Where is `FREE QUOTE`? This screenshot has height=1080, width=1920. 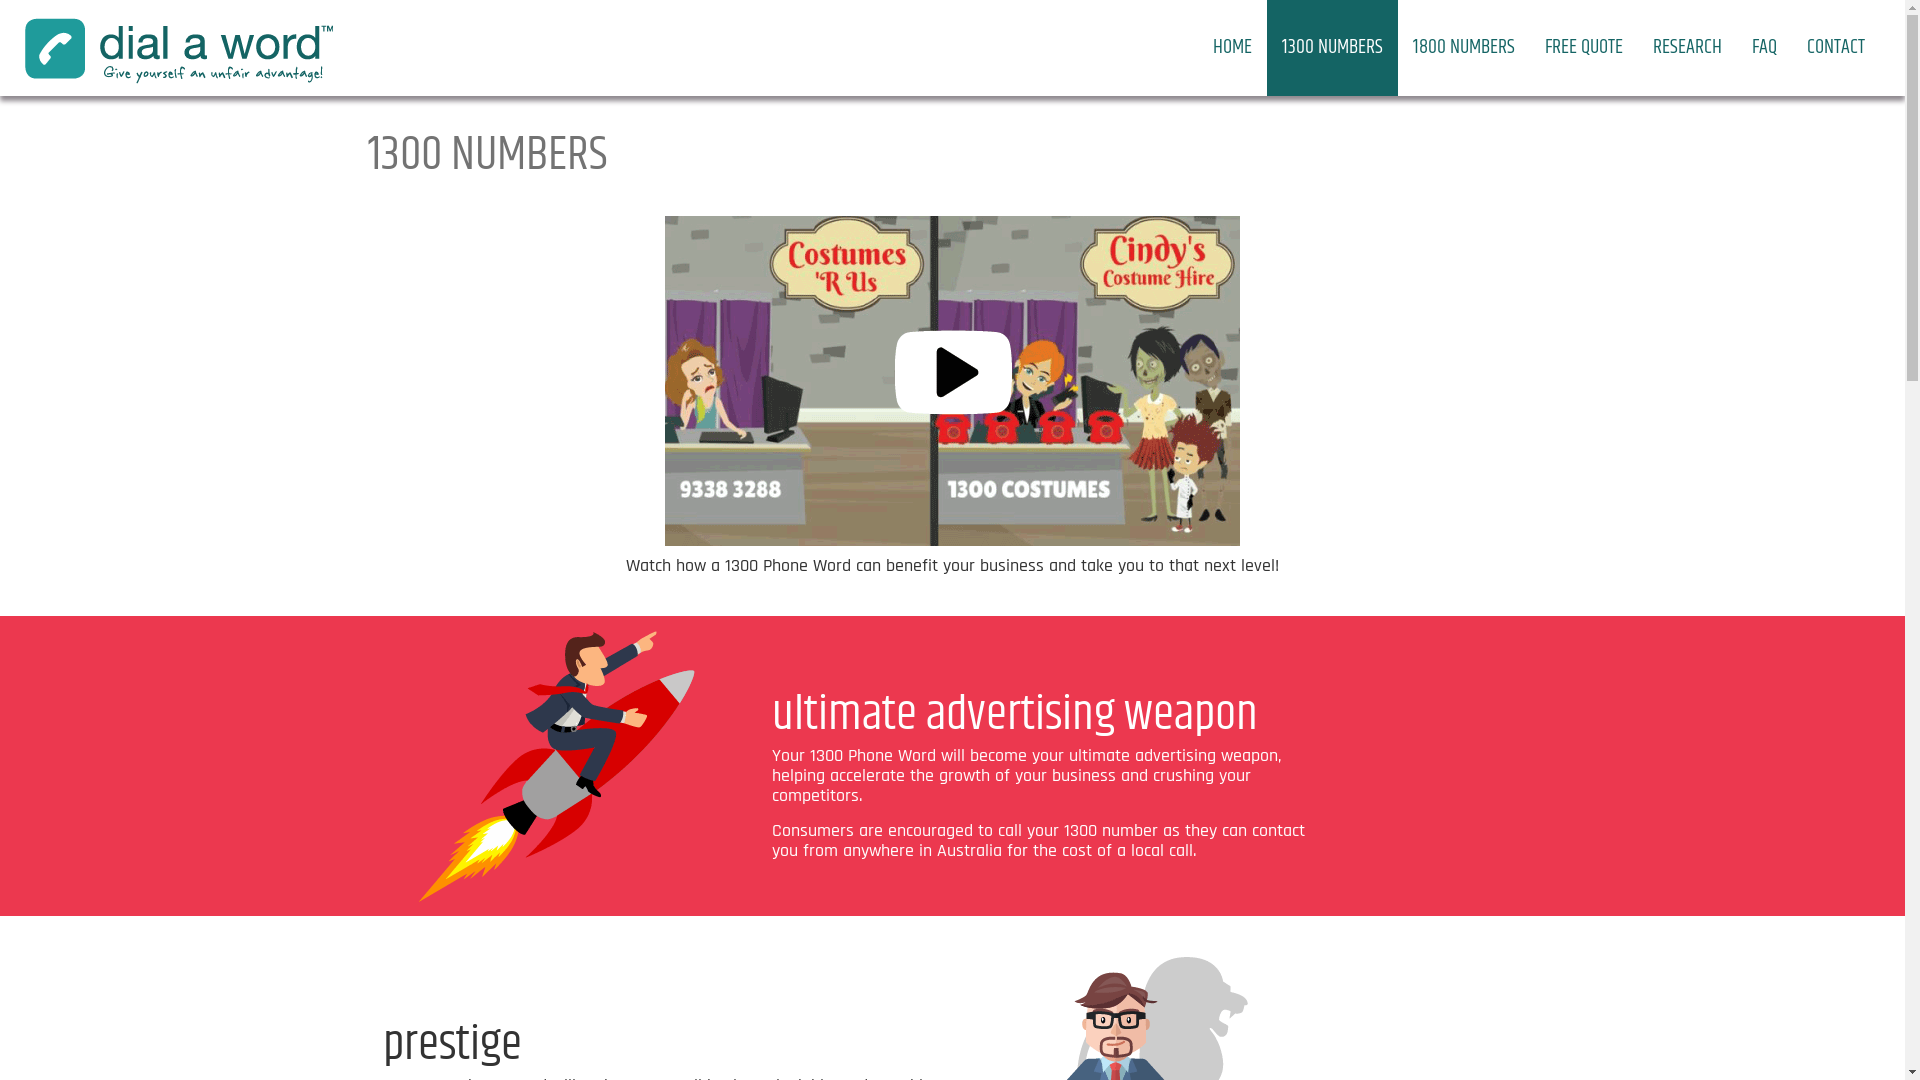
FREE QUOTE is located at coordinates (1584, 48).